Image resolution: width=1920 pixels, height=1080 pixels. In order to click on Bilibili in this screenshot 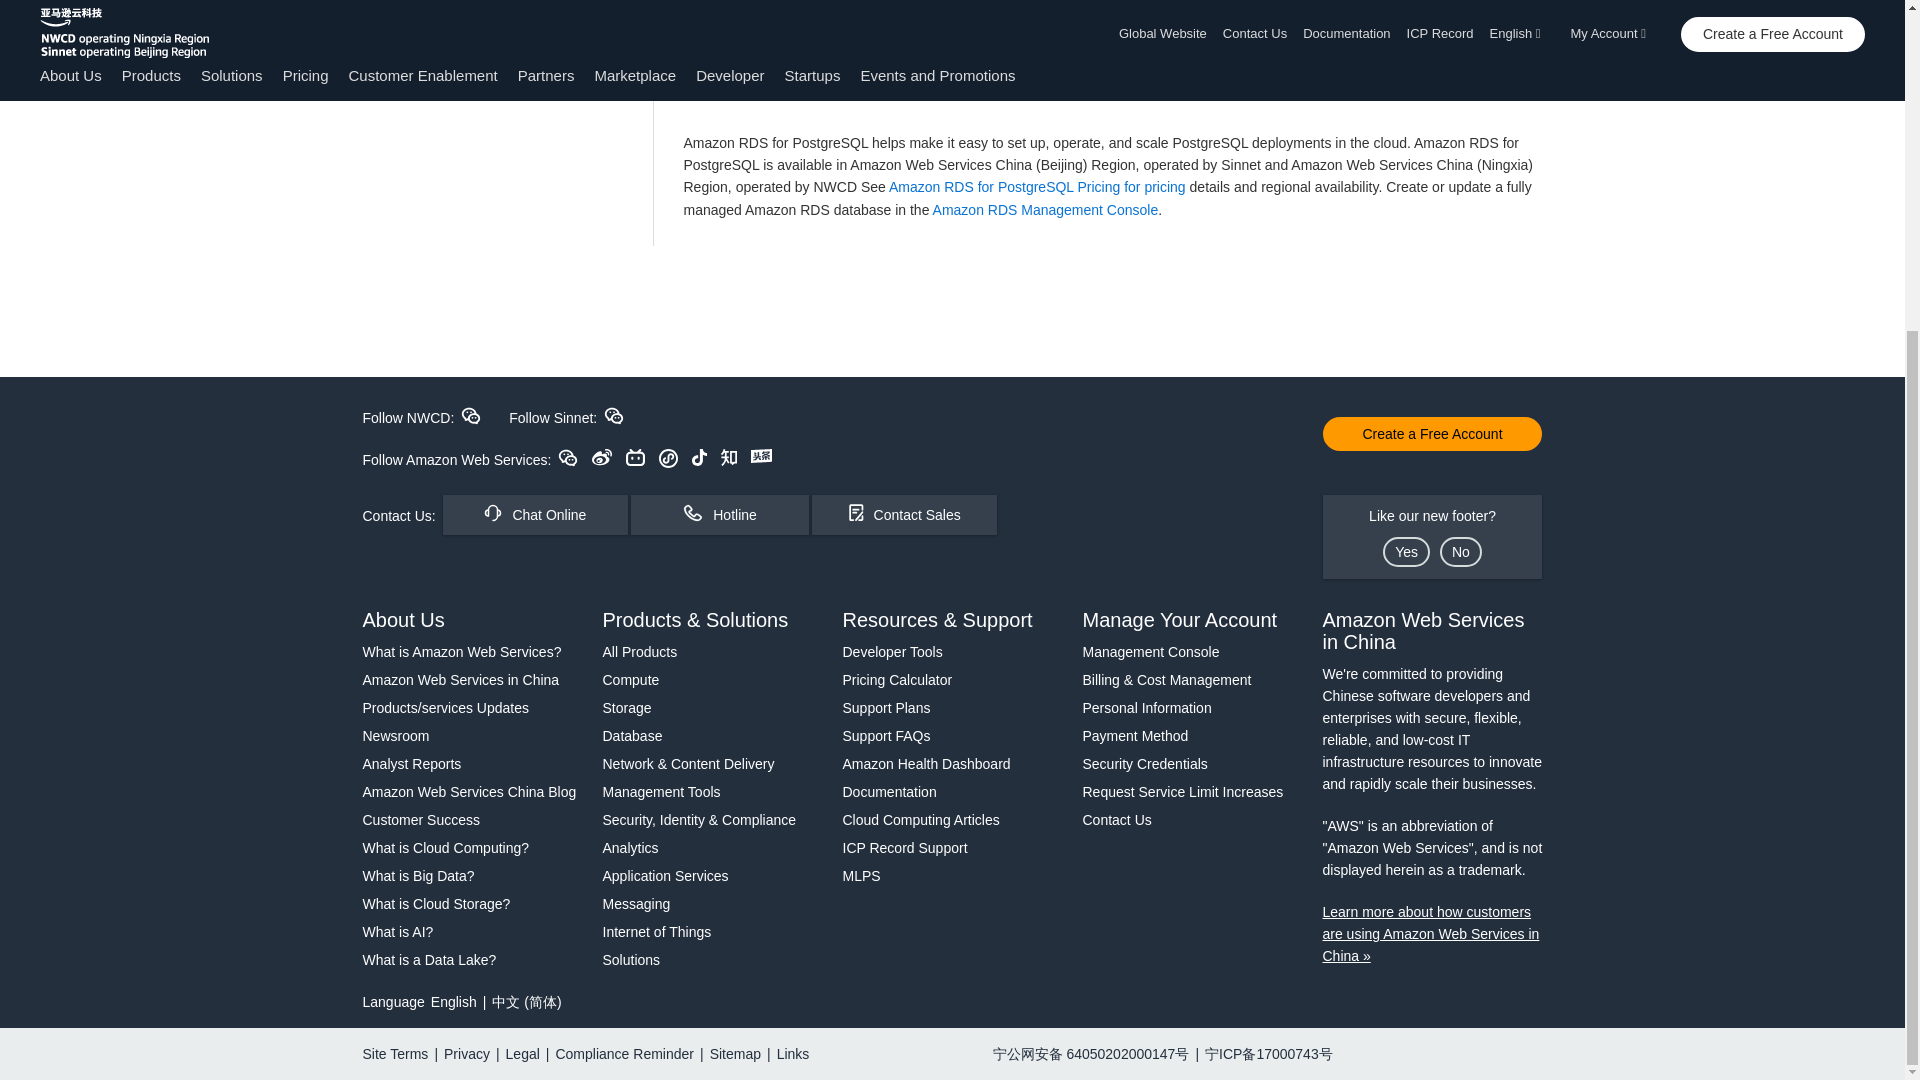, I will do `click(635, 457)`.